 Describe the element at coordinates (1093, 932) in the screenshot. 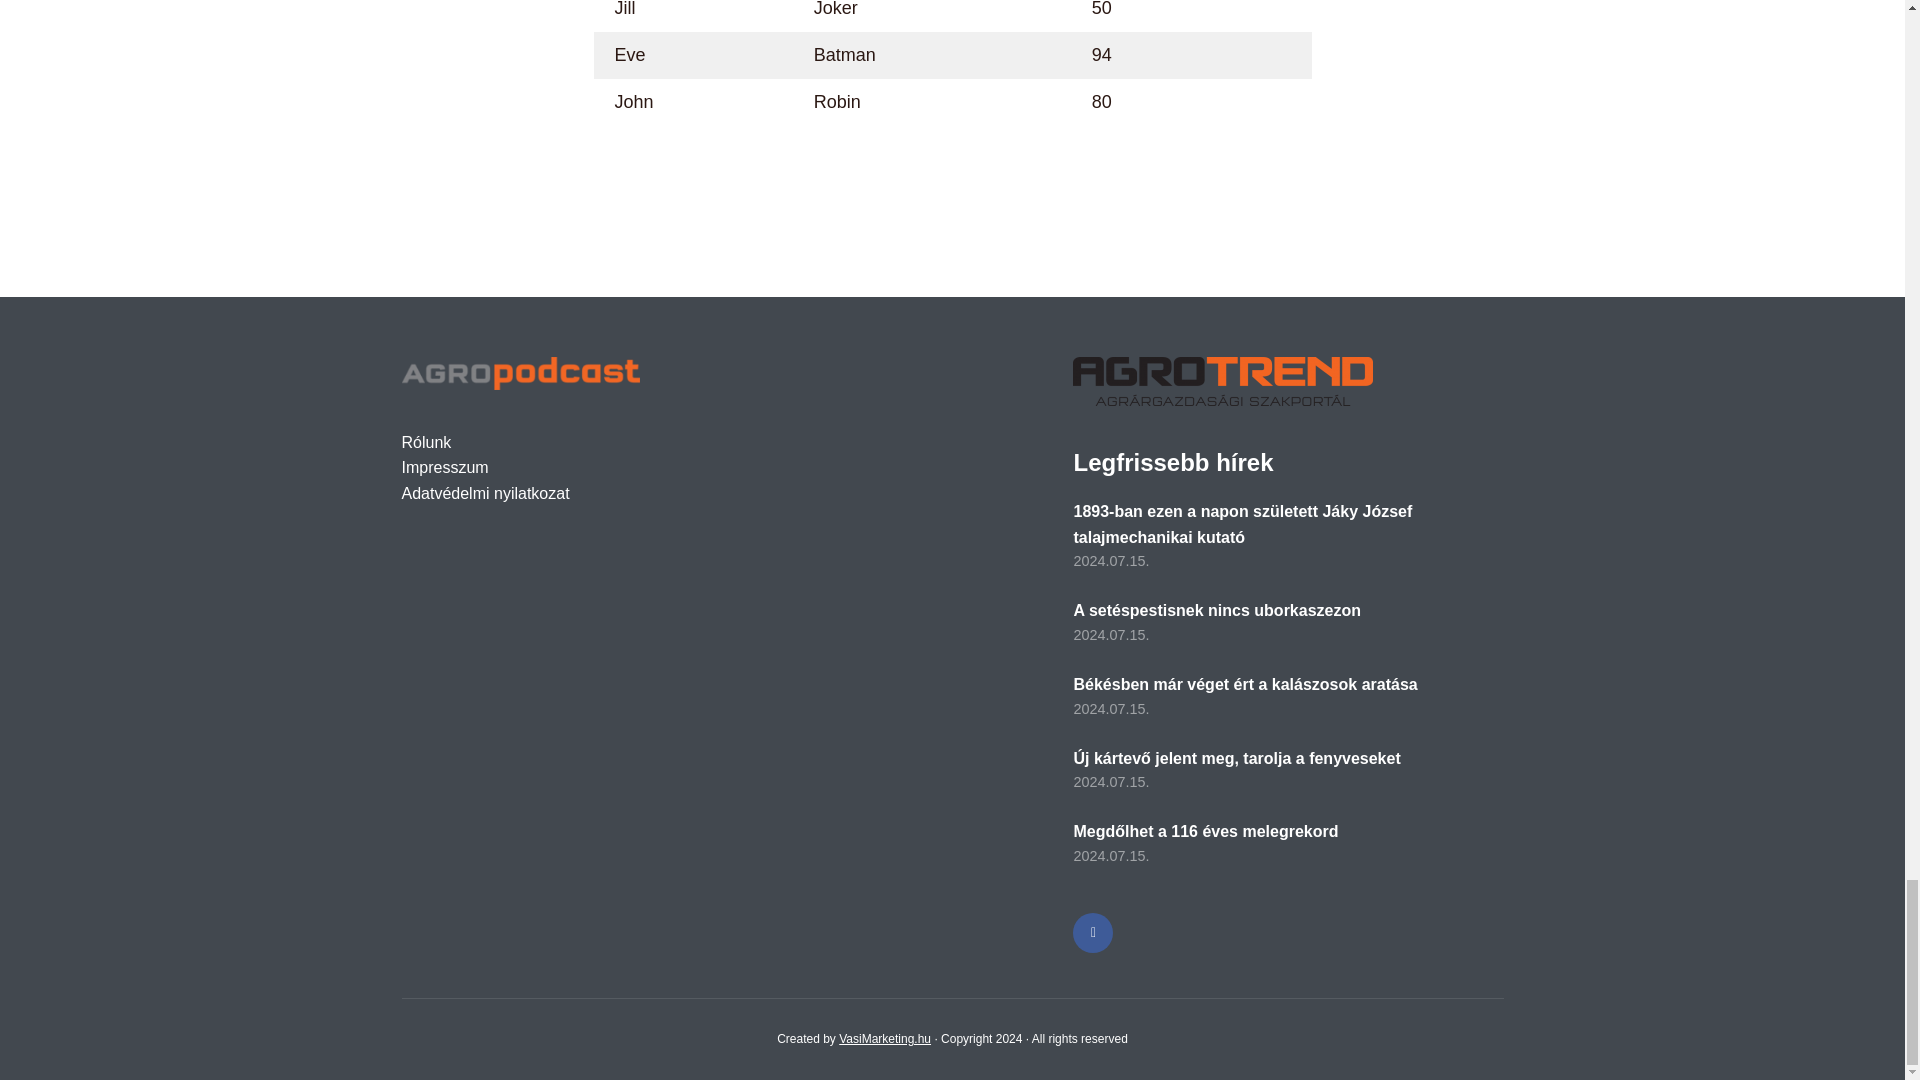

I see `facebook` at that location.